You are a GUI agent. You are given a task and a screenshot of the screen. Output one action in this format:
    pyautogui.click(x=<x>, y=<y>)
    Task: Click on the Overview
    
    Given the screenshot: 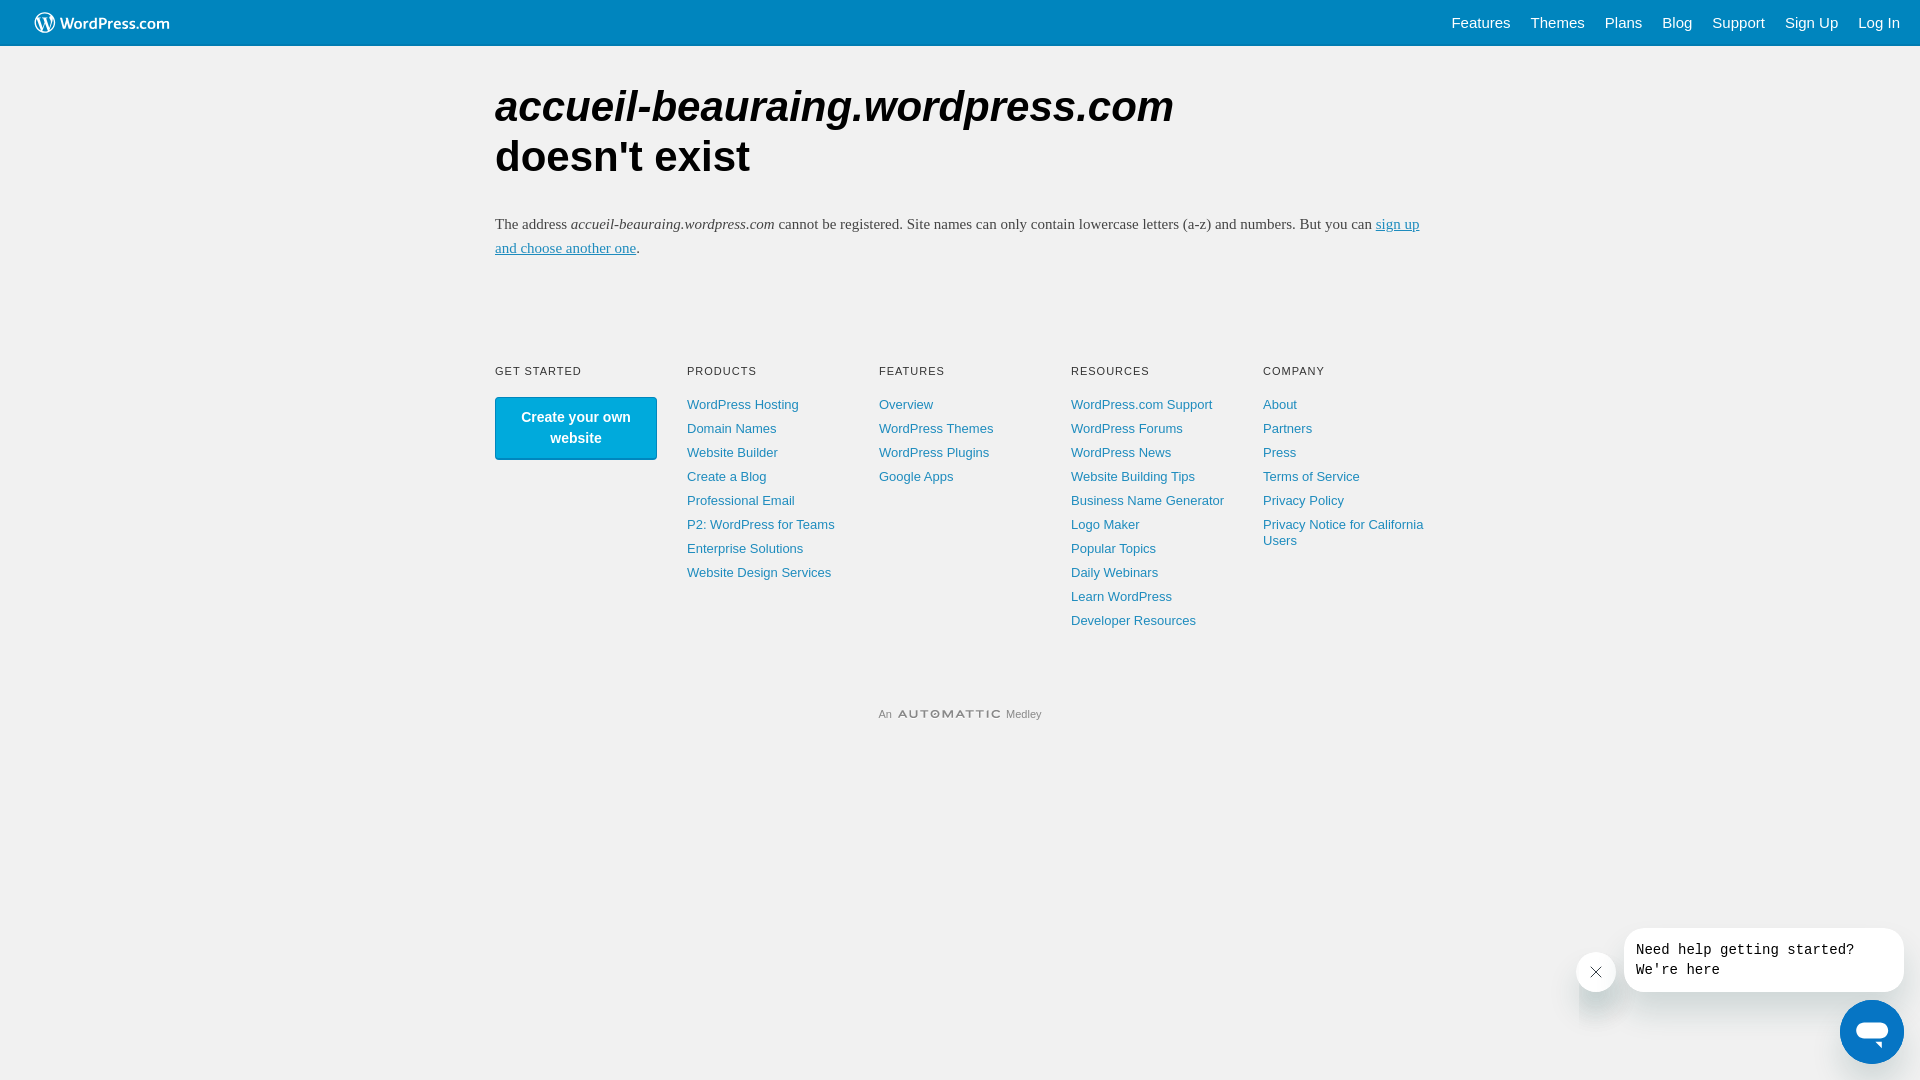 What is the action you would take?
    pyautogui.click(x=906, y=404)
    